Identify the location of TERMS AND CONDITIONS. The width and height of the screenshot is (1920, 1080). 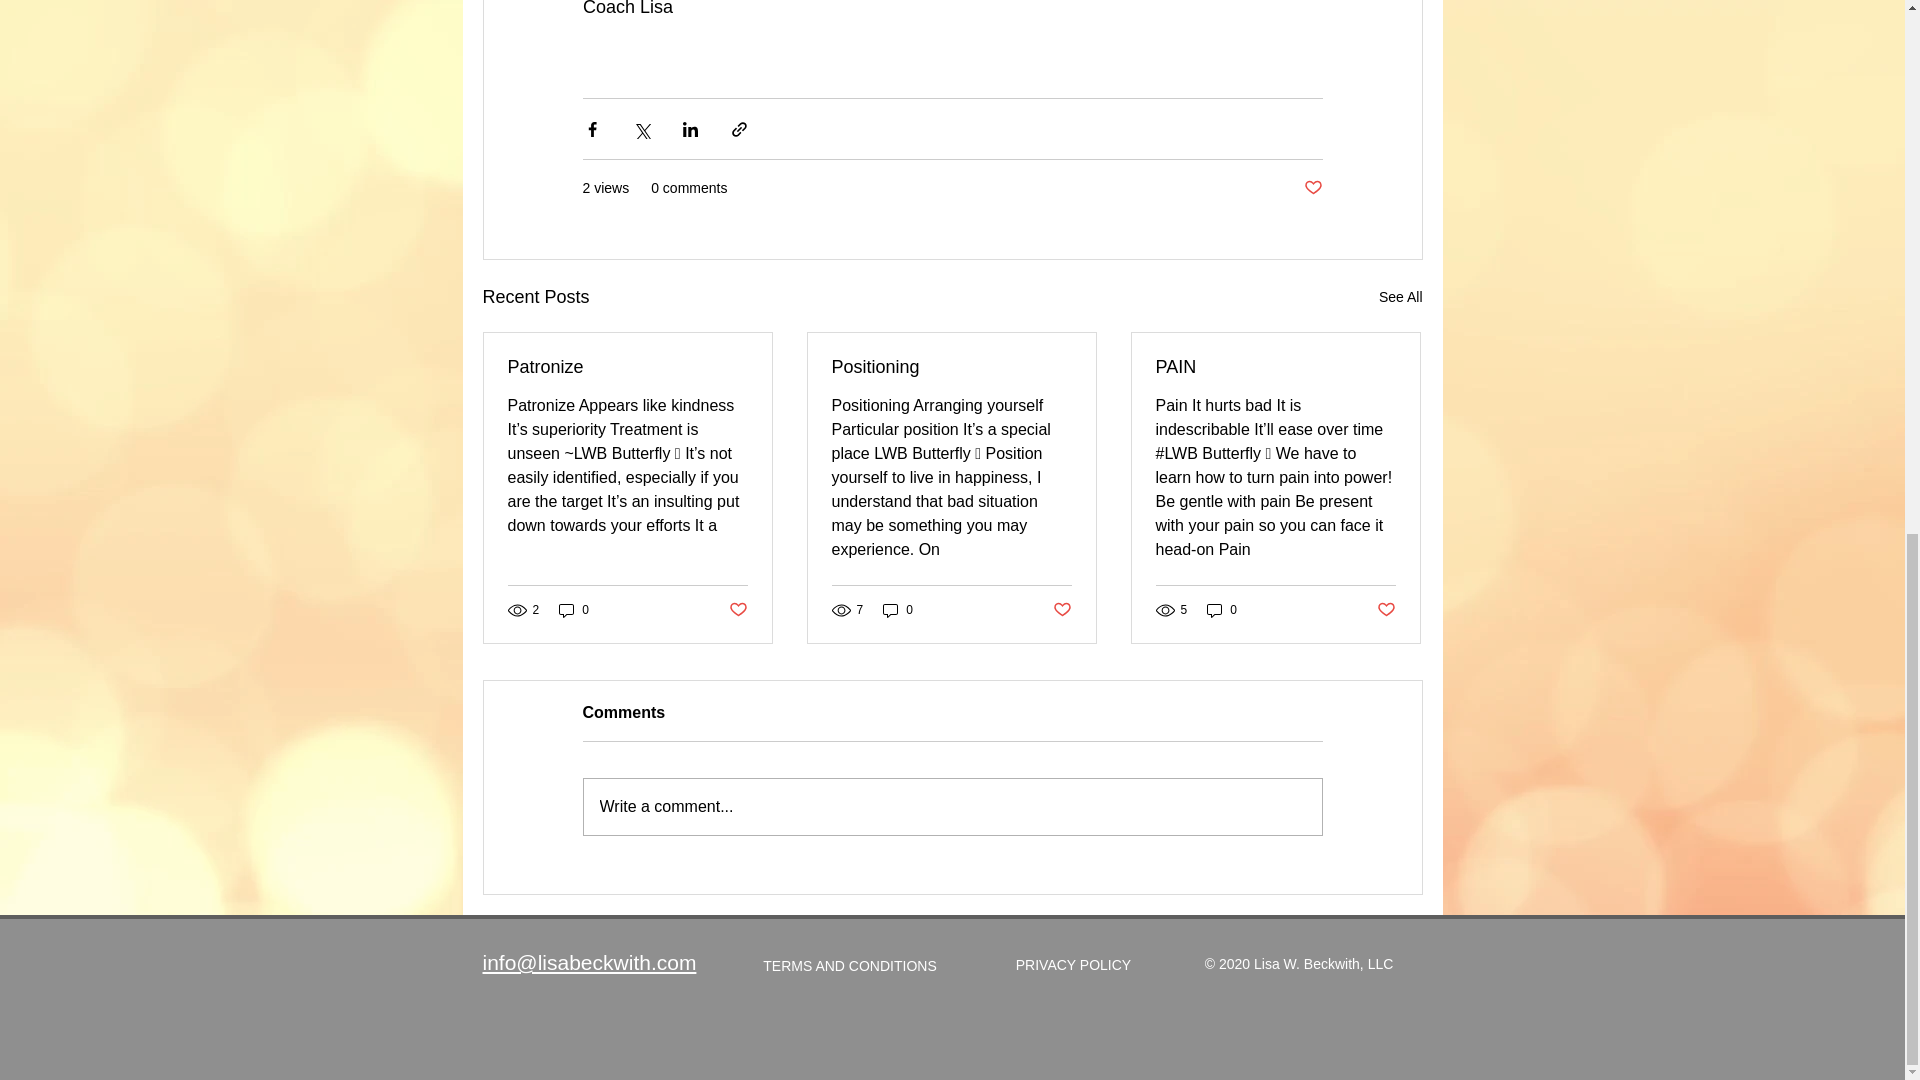
(849, 966).